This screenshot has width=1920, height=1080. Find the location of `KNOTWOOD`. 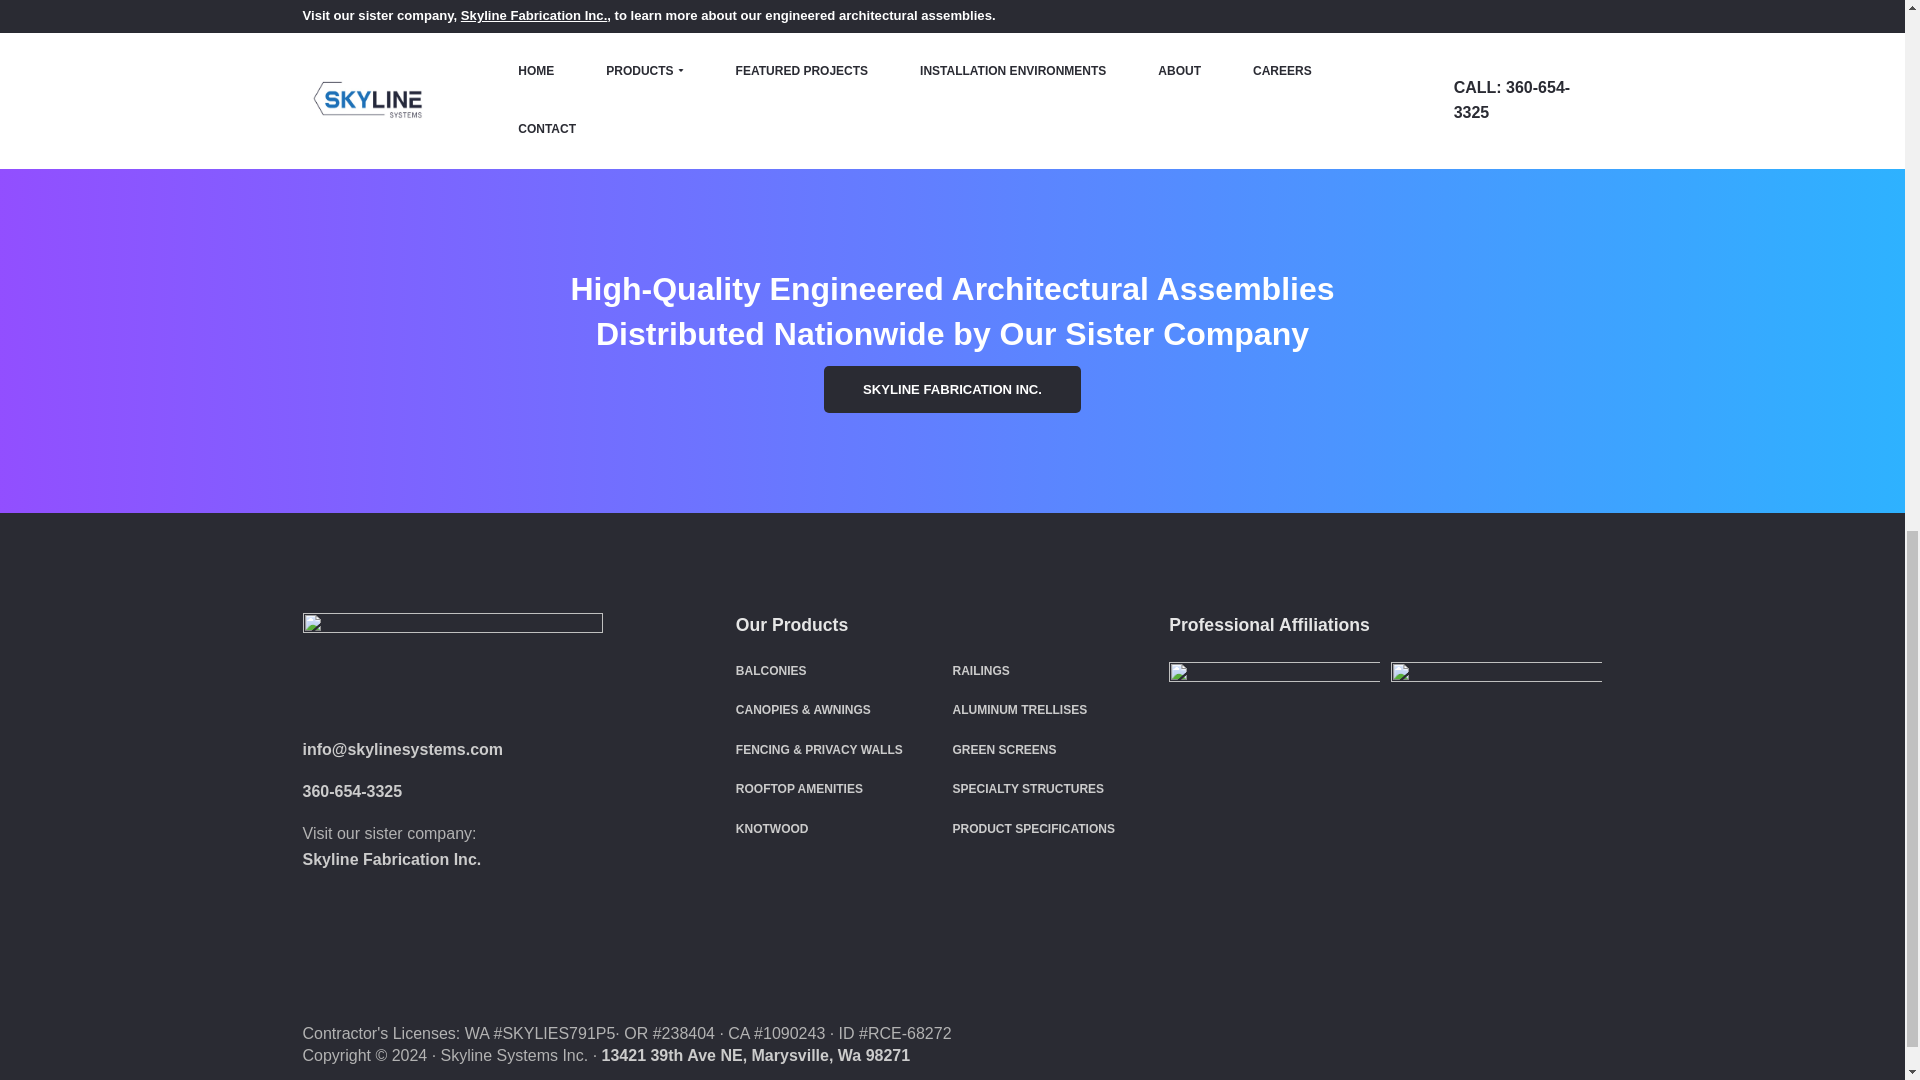

KNOTWOOD is located at coordinates (772, 828).